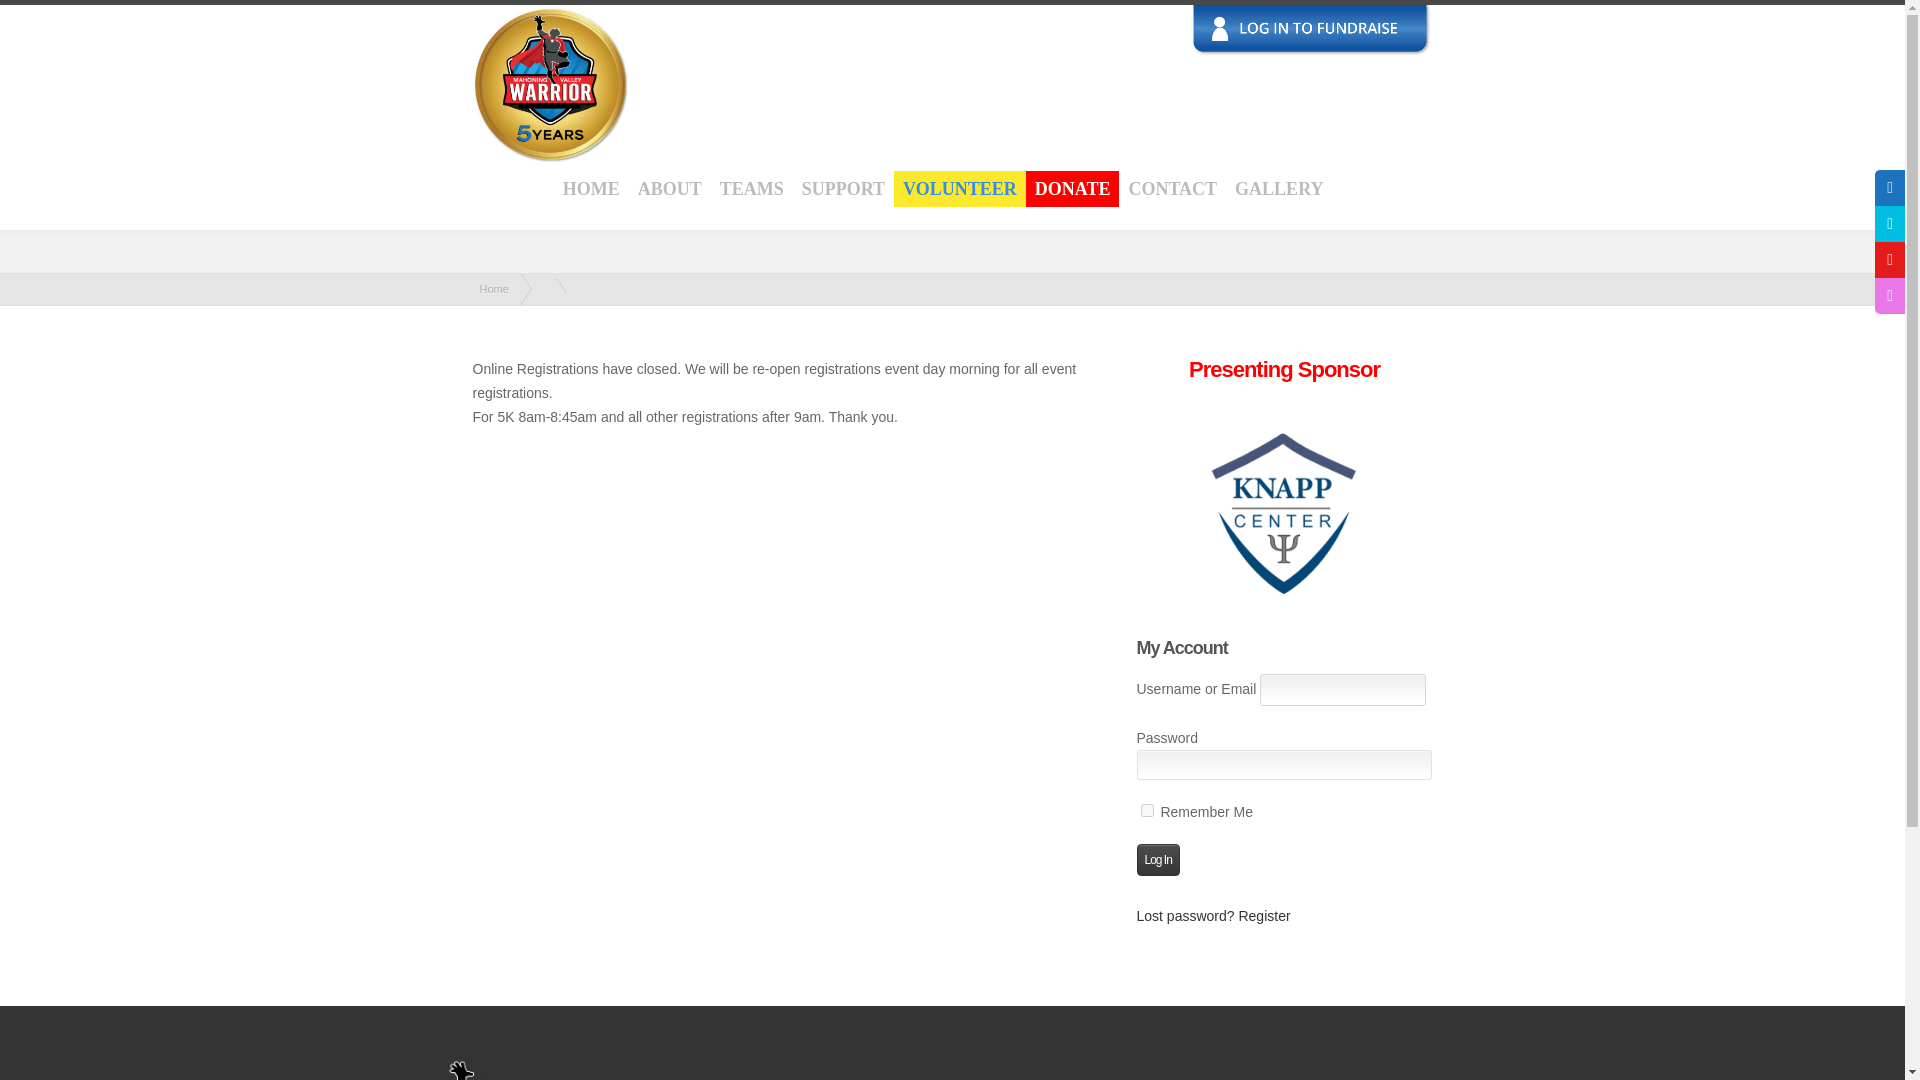 The image size is (1920, 1080). What do you see at coordinates (960, 188) in the screenshot?
I see `VOLUNTEER` at bounding box center [960, 188].